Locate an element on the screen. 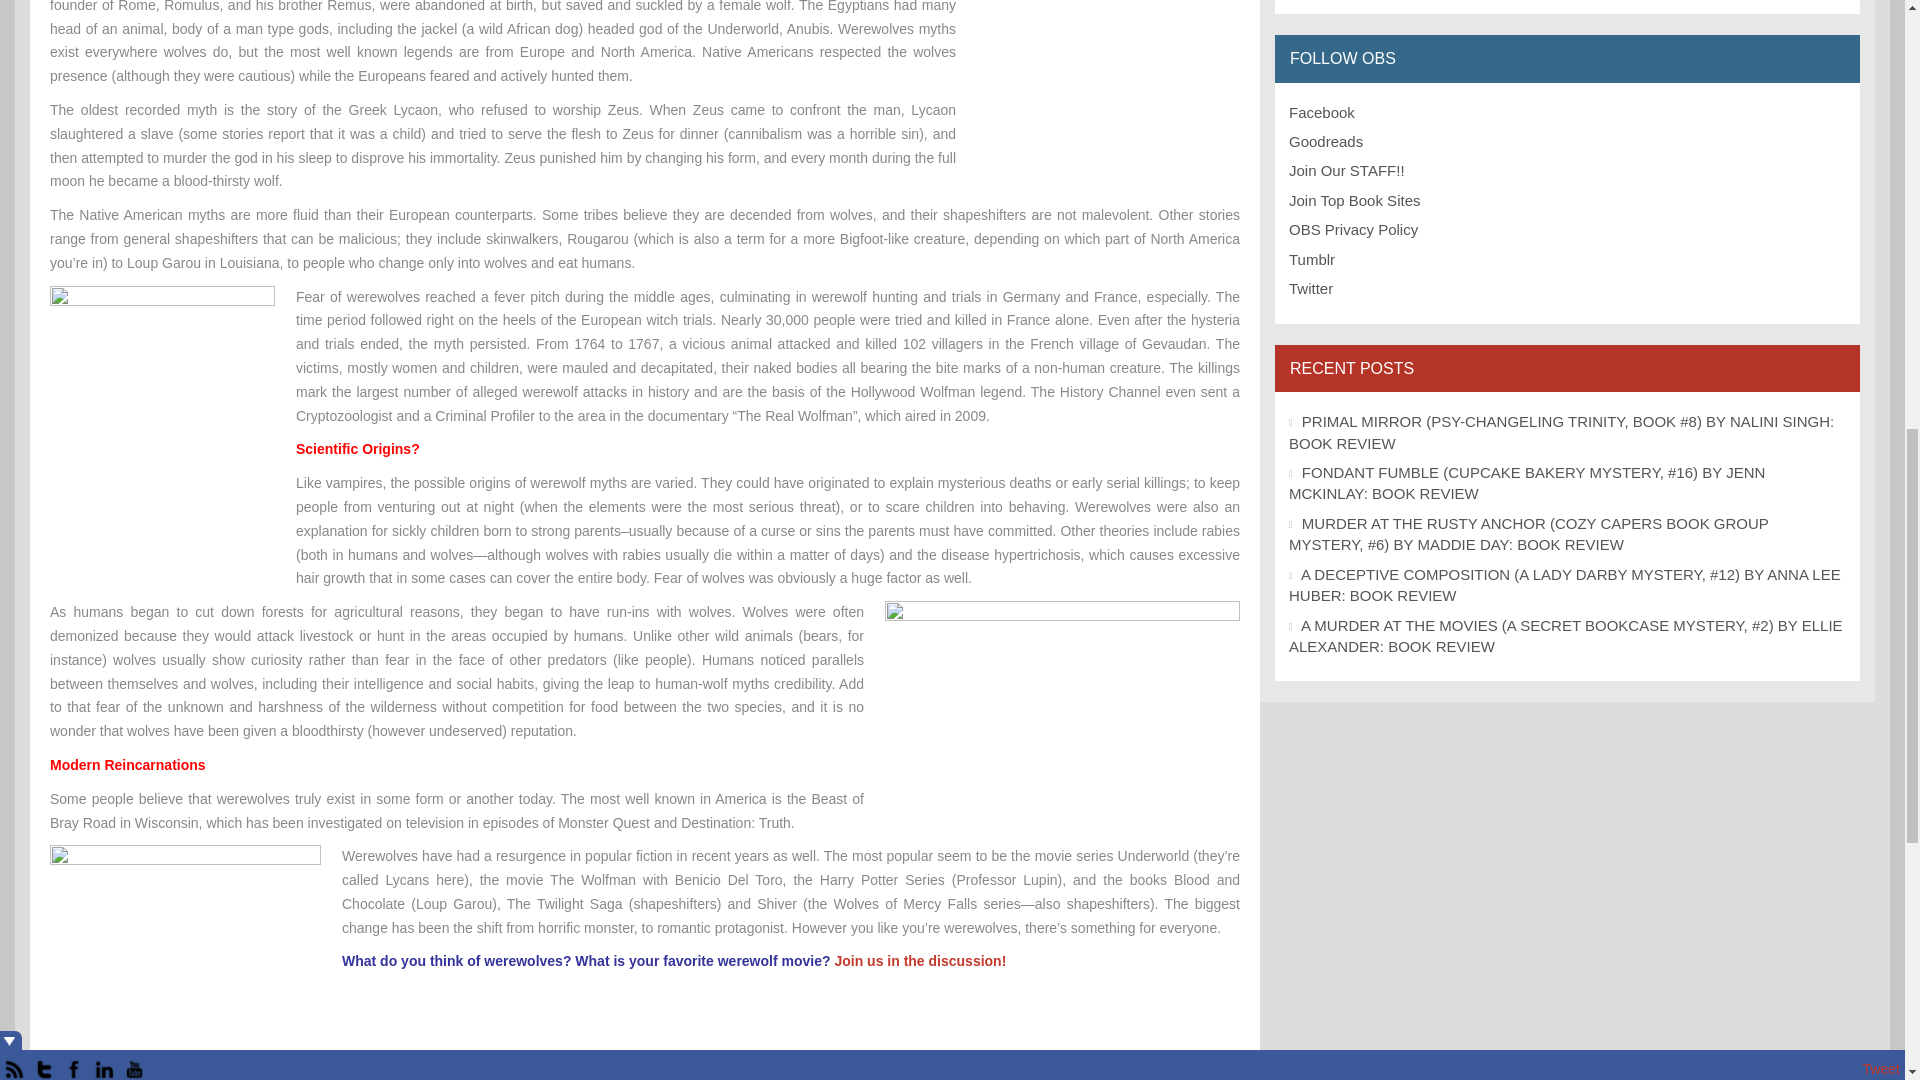 The height and width of the screenshot is (1080, 1920). WEREWOLVES- A FIELD GUIDE is located at coordinates (648, 1070).